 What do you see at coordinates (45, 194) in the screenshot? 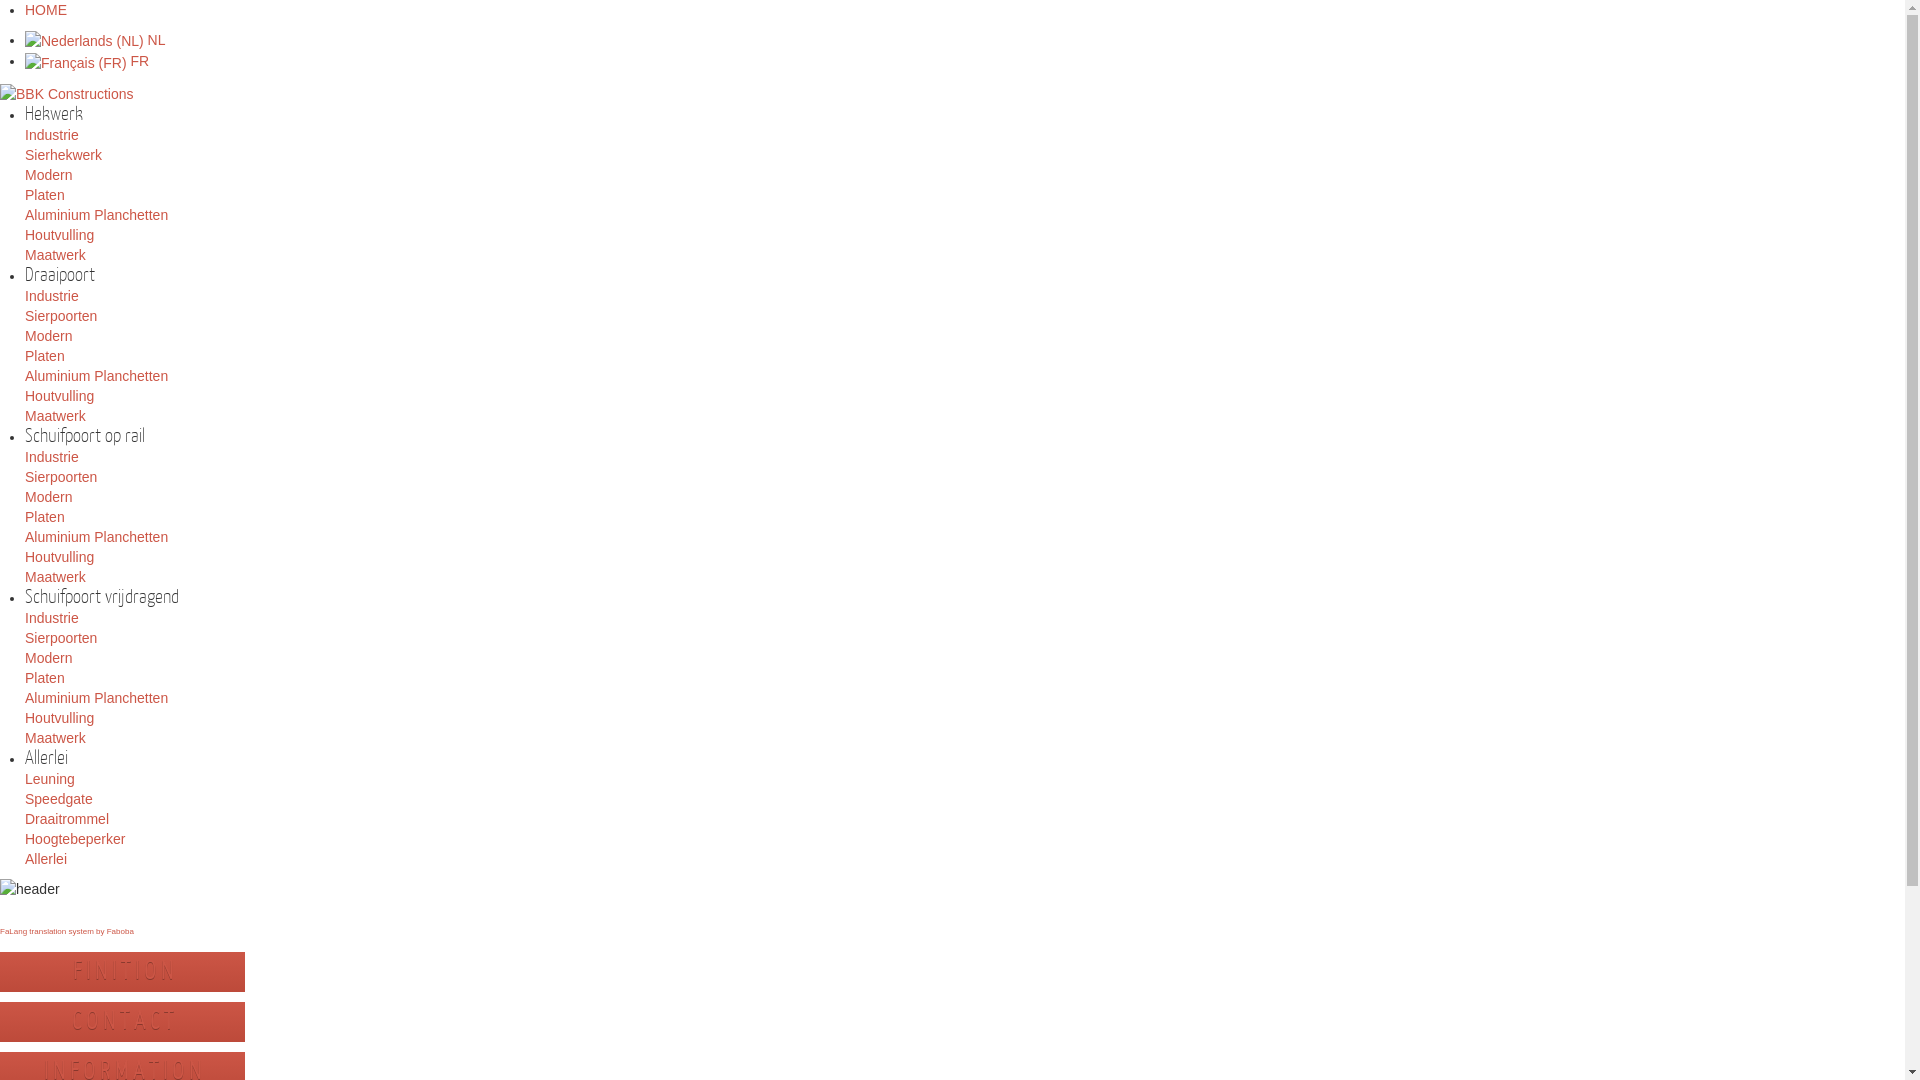
I see `Platen` at bounding box center [45, 194].